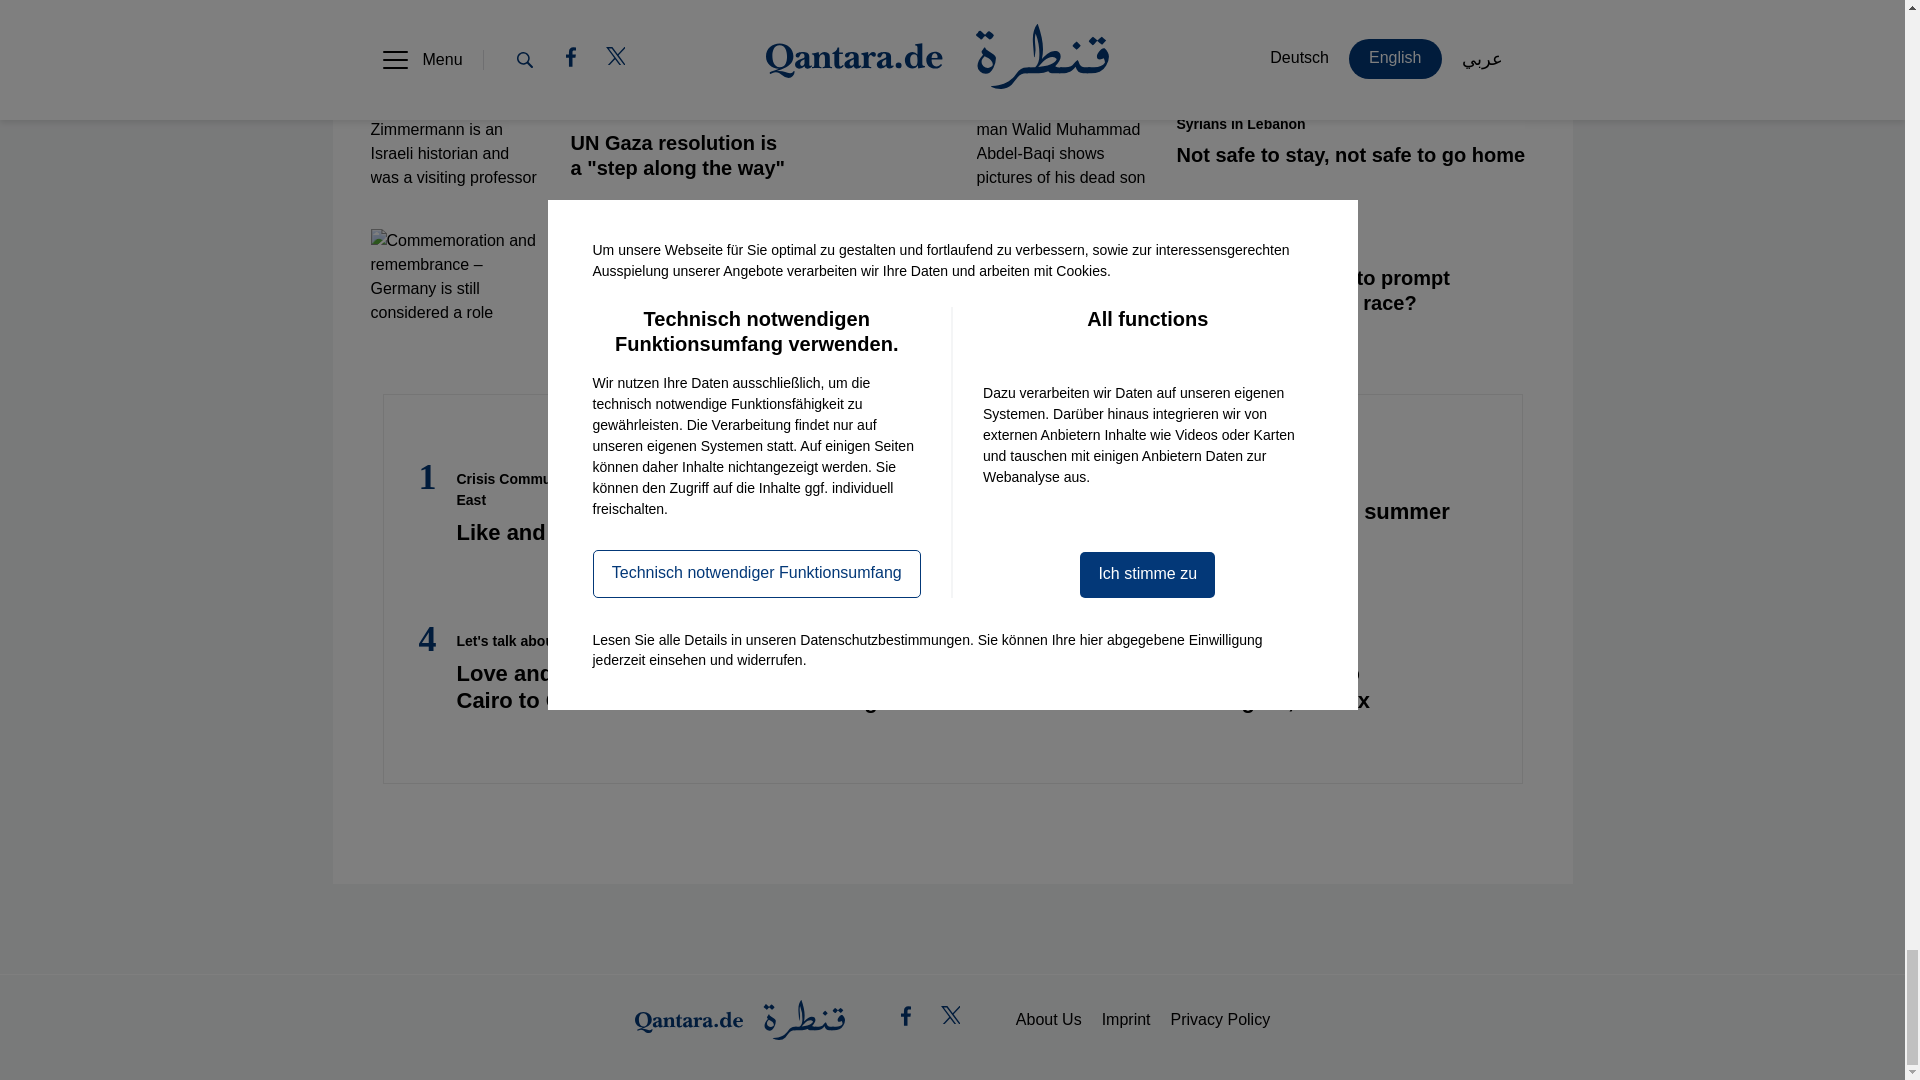 Image resolution: width=1920 pixels, height=1080 pixels. Describe the element at coordinates (454, 27) in the screenshot. I see `View of the Kurdish town of Sulaymaniyah` at that location.